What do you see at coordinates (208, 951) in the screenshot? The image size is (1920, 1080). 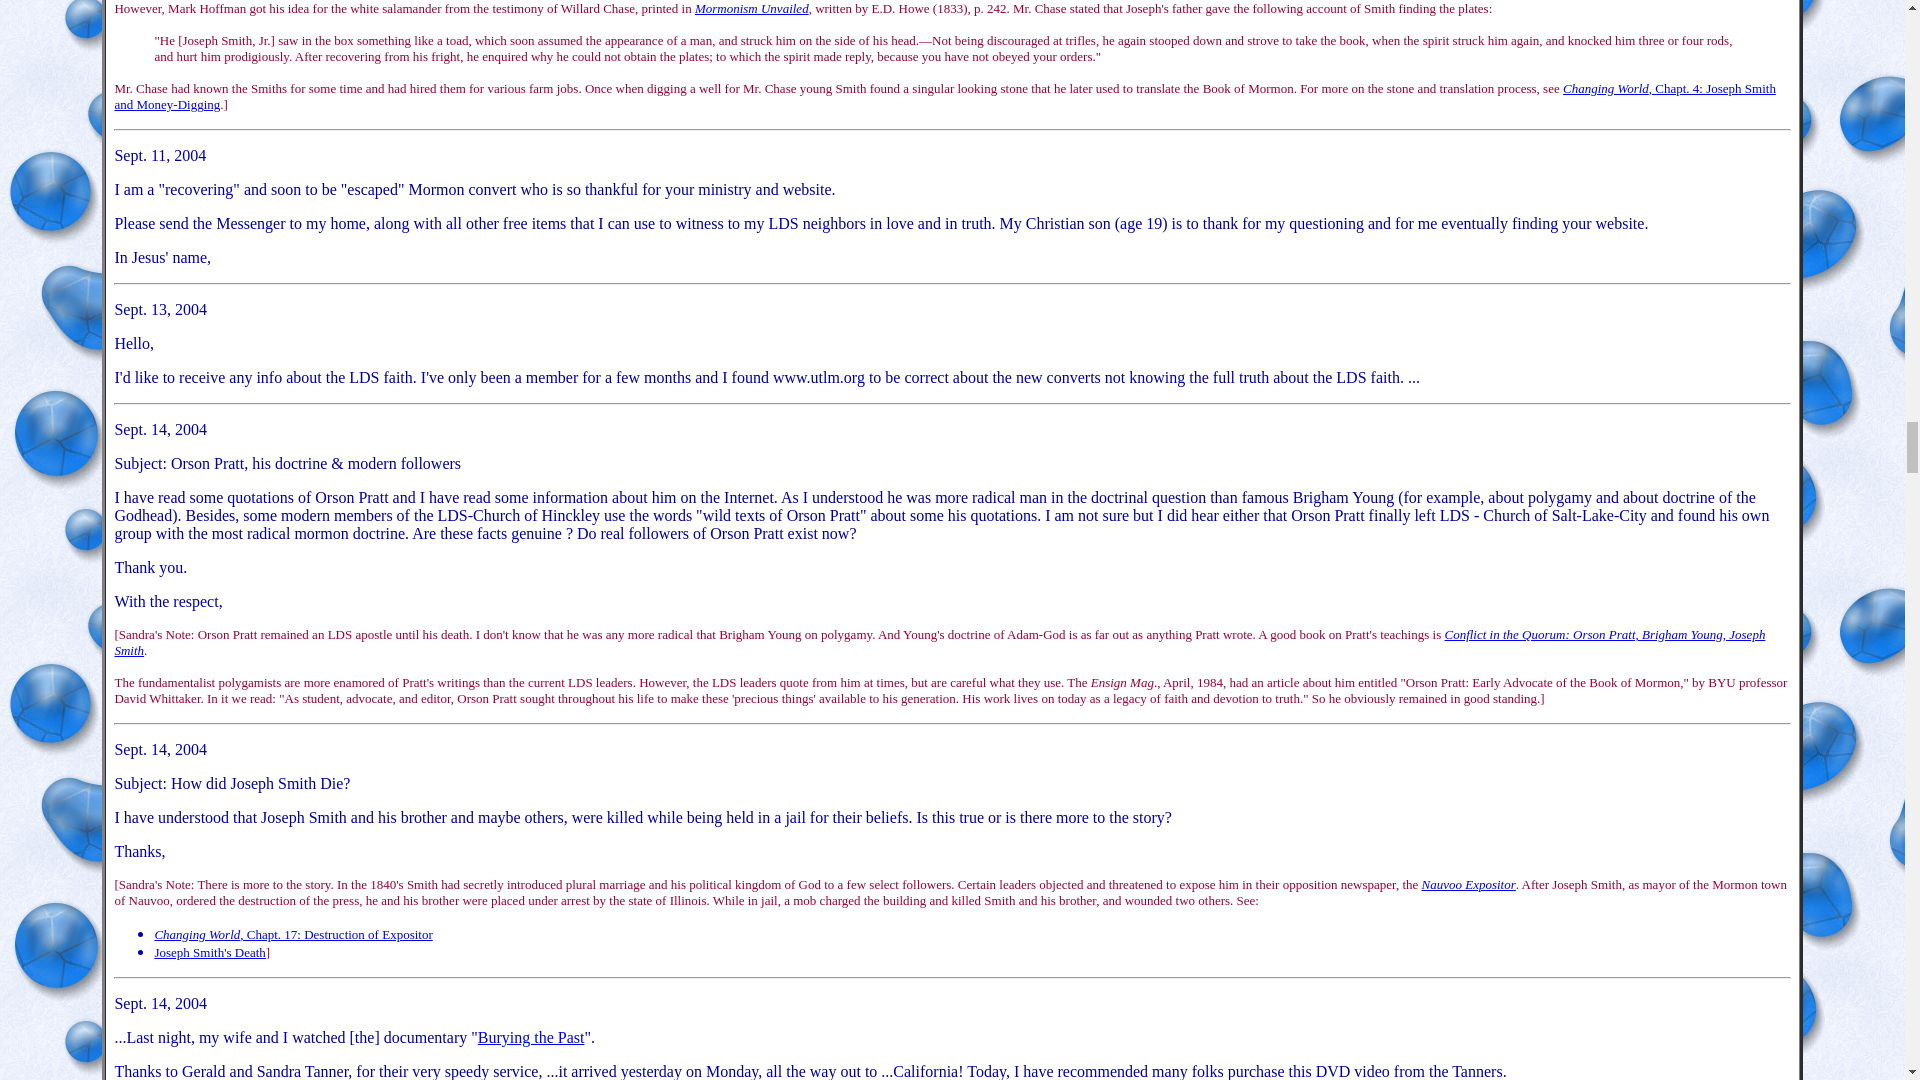 I see `Joseph Smith's Death` at bounding box center [208, 951].